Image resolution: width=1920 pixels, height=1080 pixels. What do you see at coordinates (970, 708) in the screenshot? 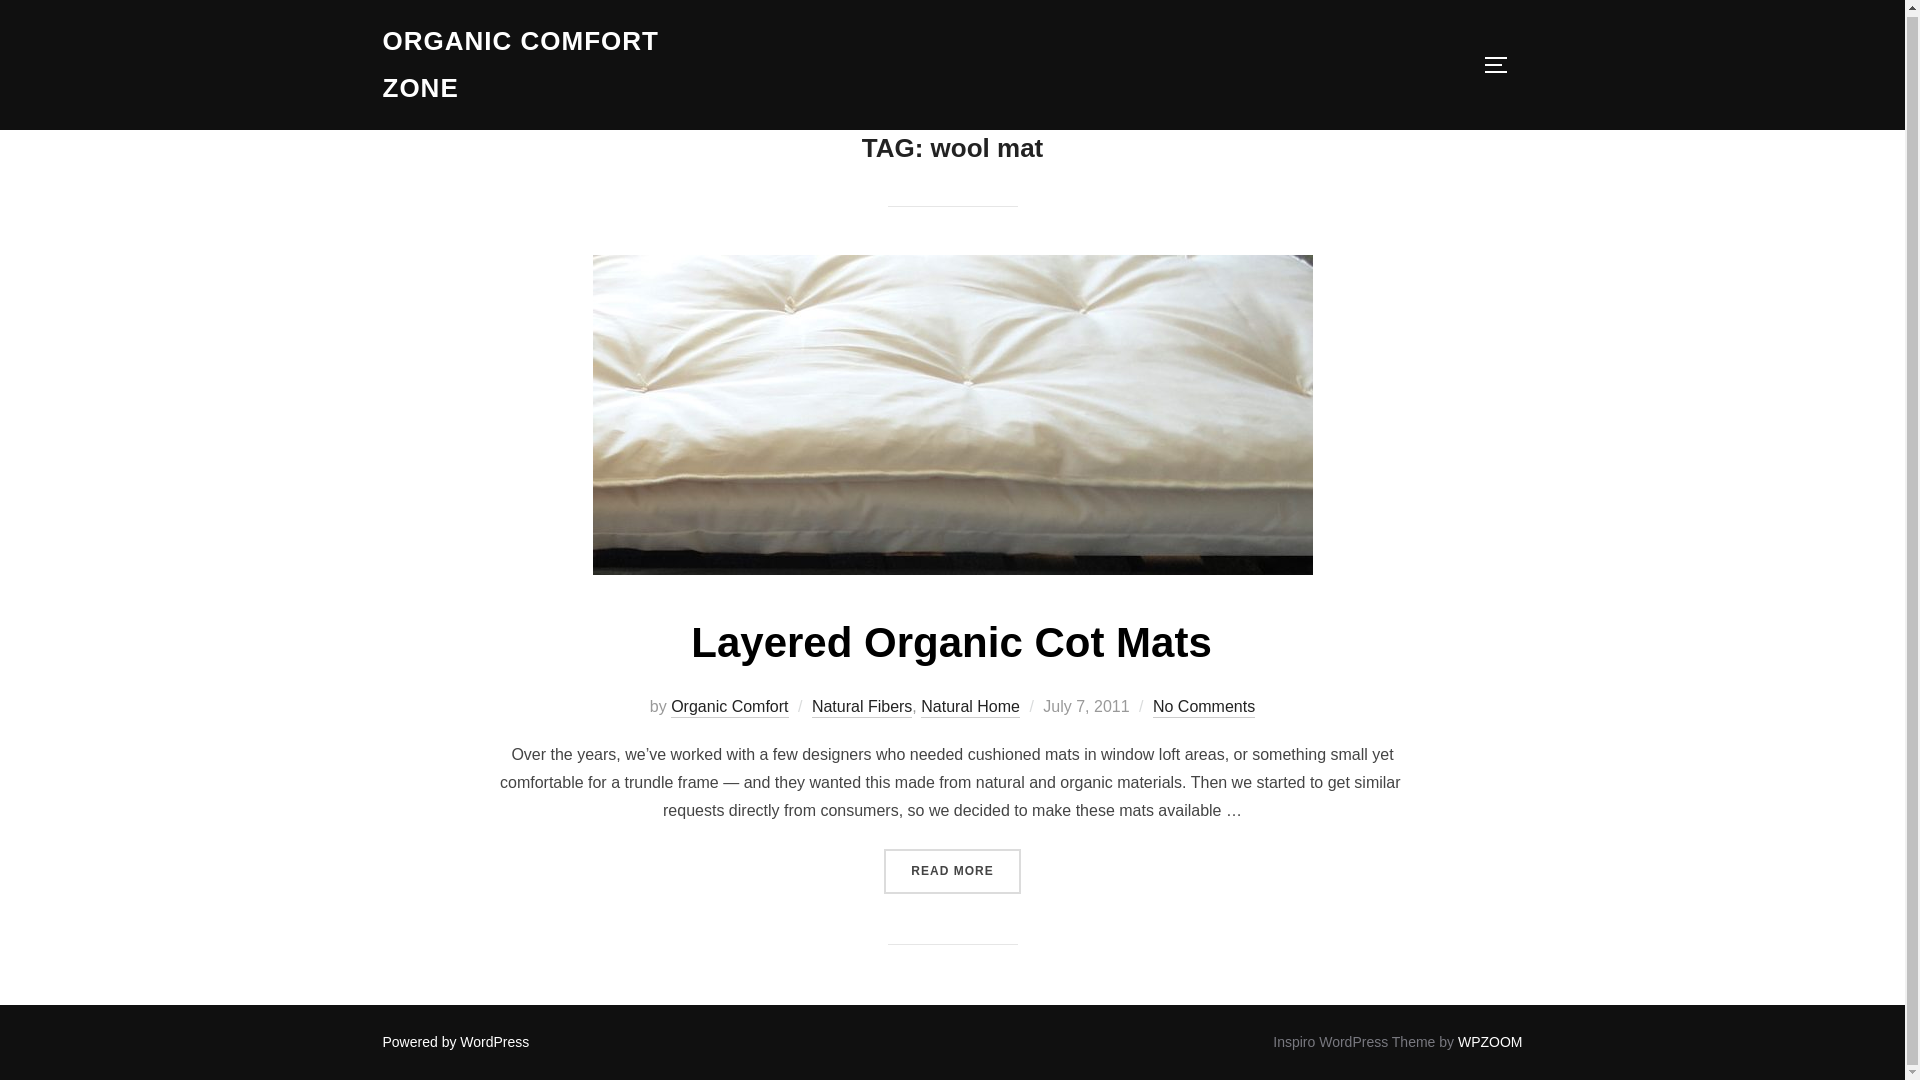
I see `Natural Home` at bounding box center [970, 708].